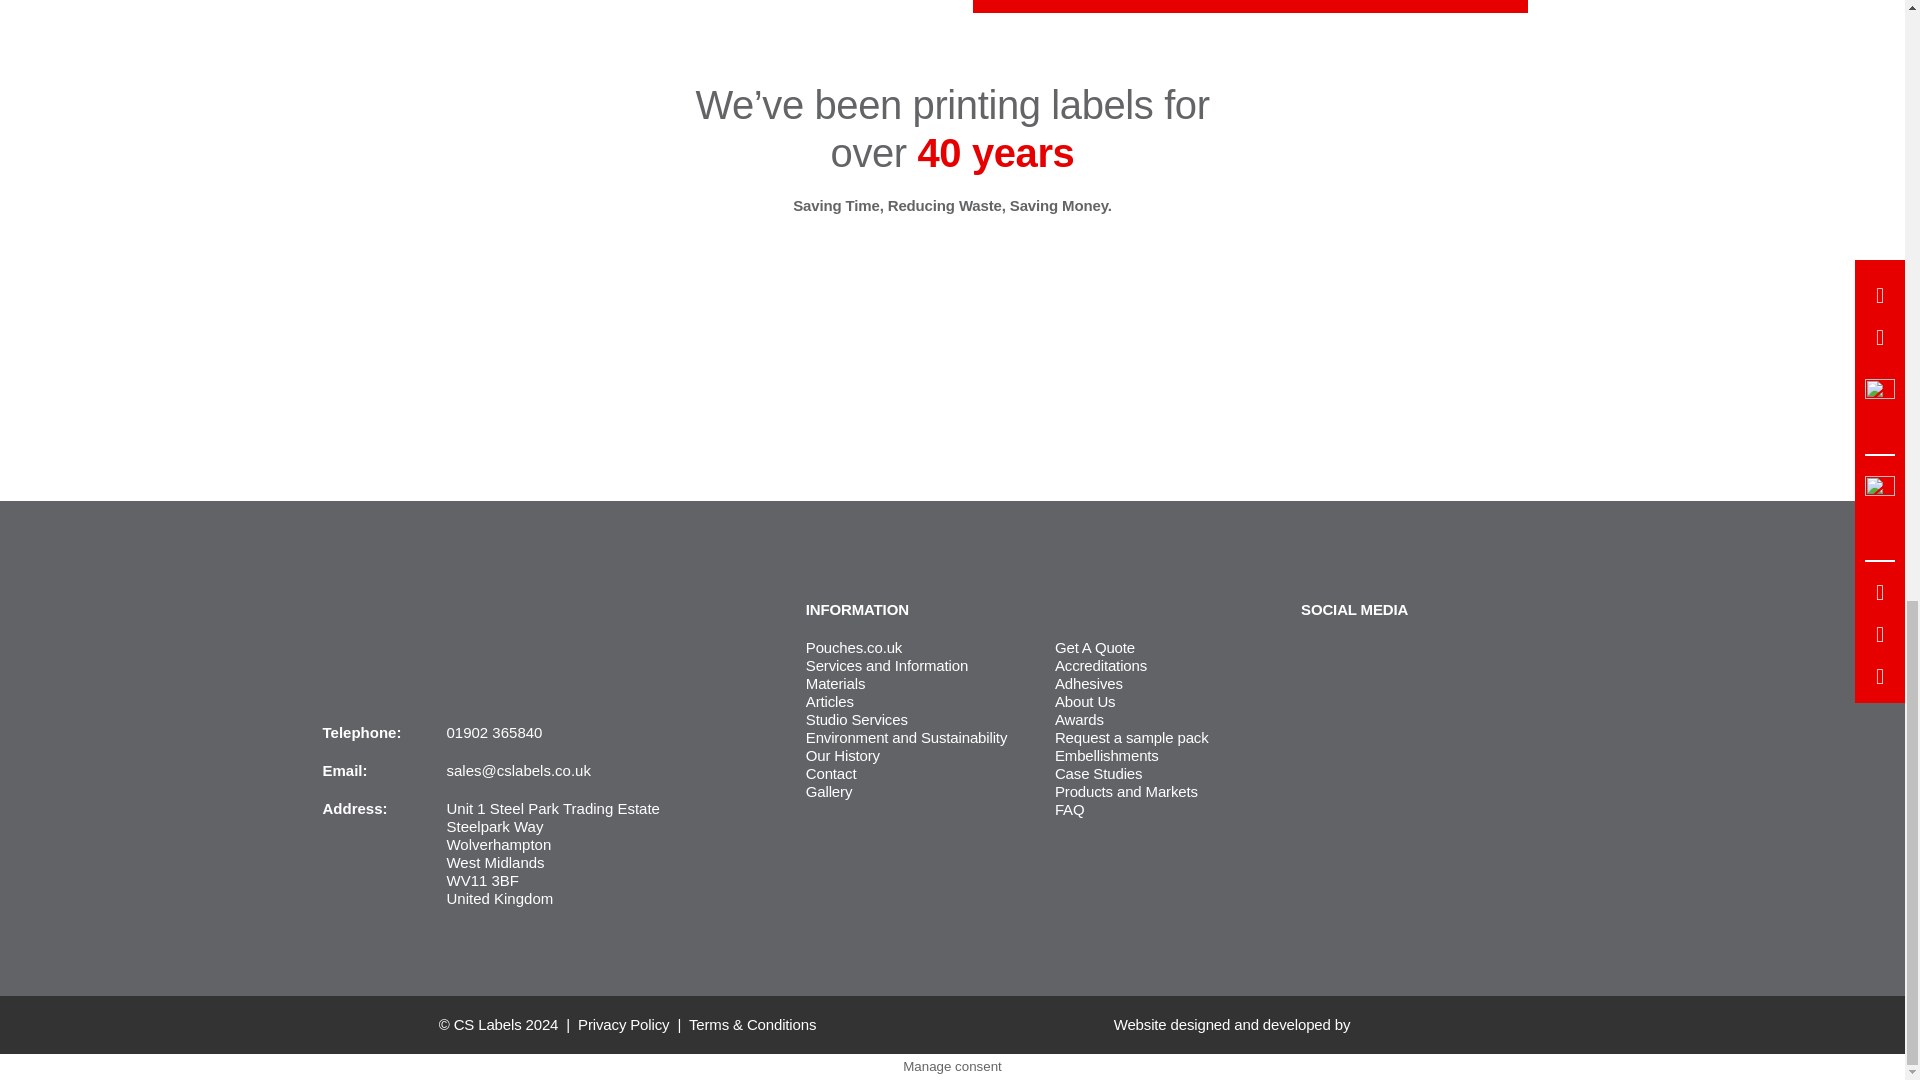 The image size is (1920, 1080). Describe the element at coordinates (842, 755) in the screenshot. I see `Our History` at that location.